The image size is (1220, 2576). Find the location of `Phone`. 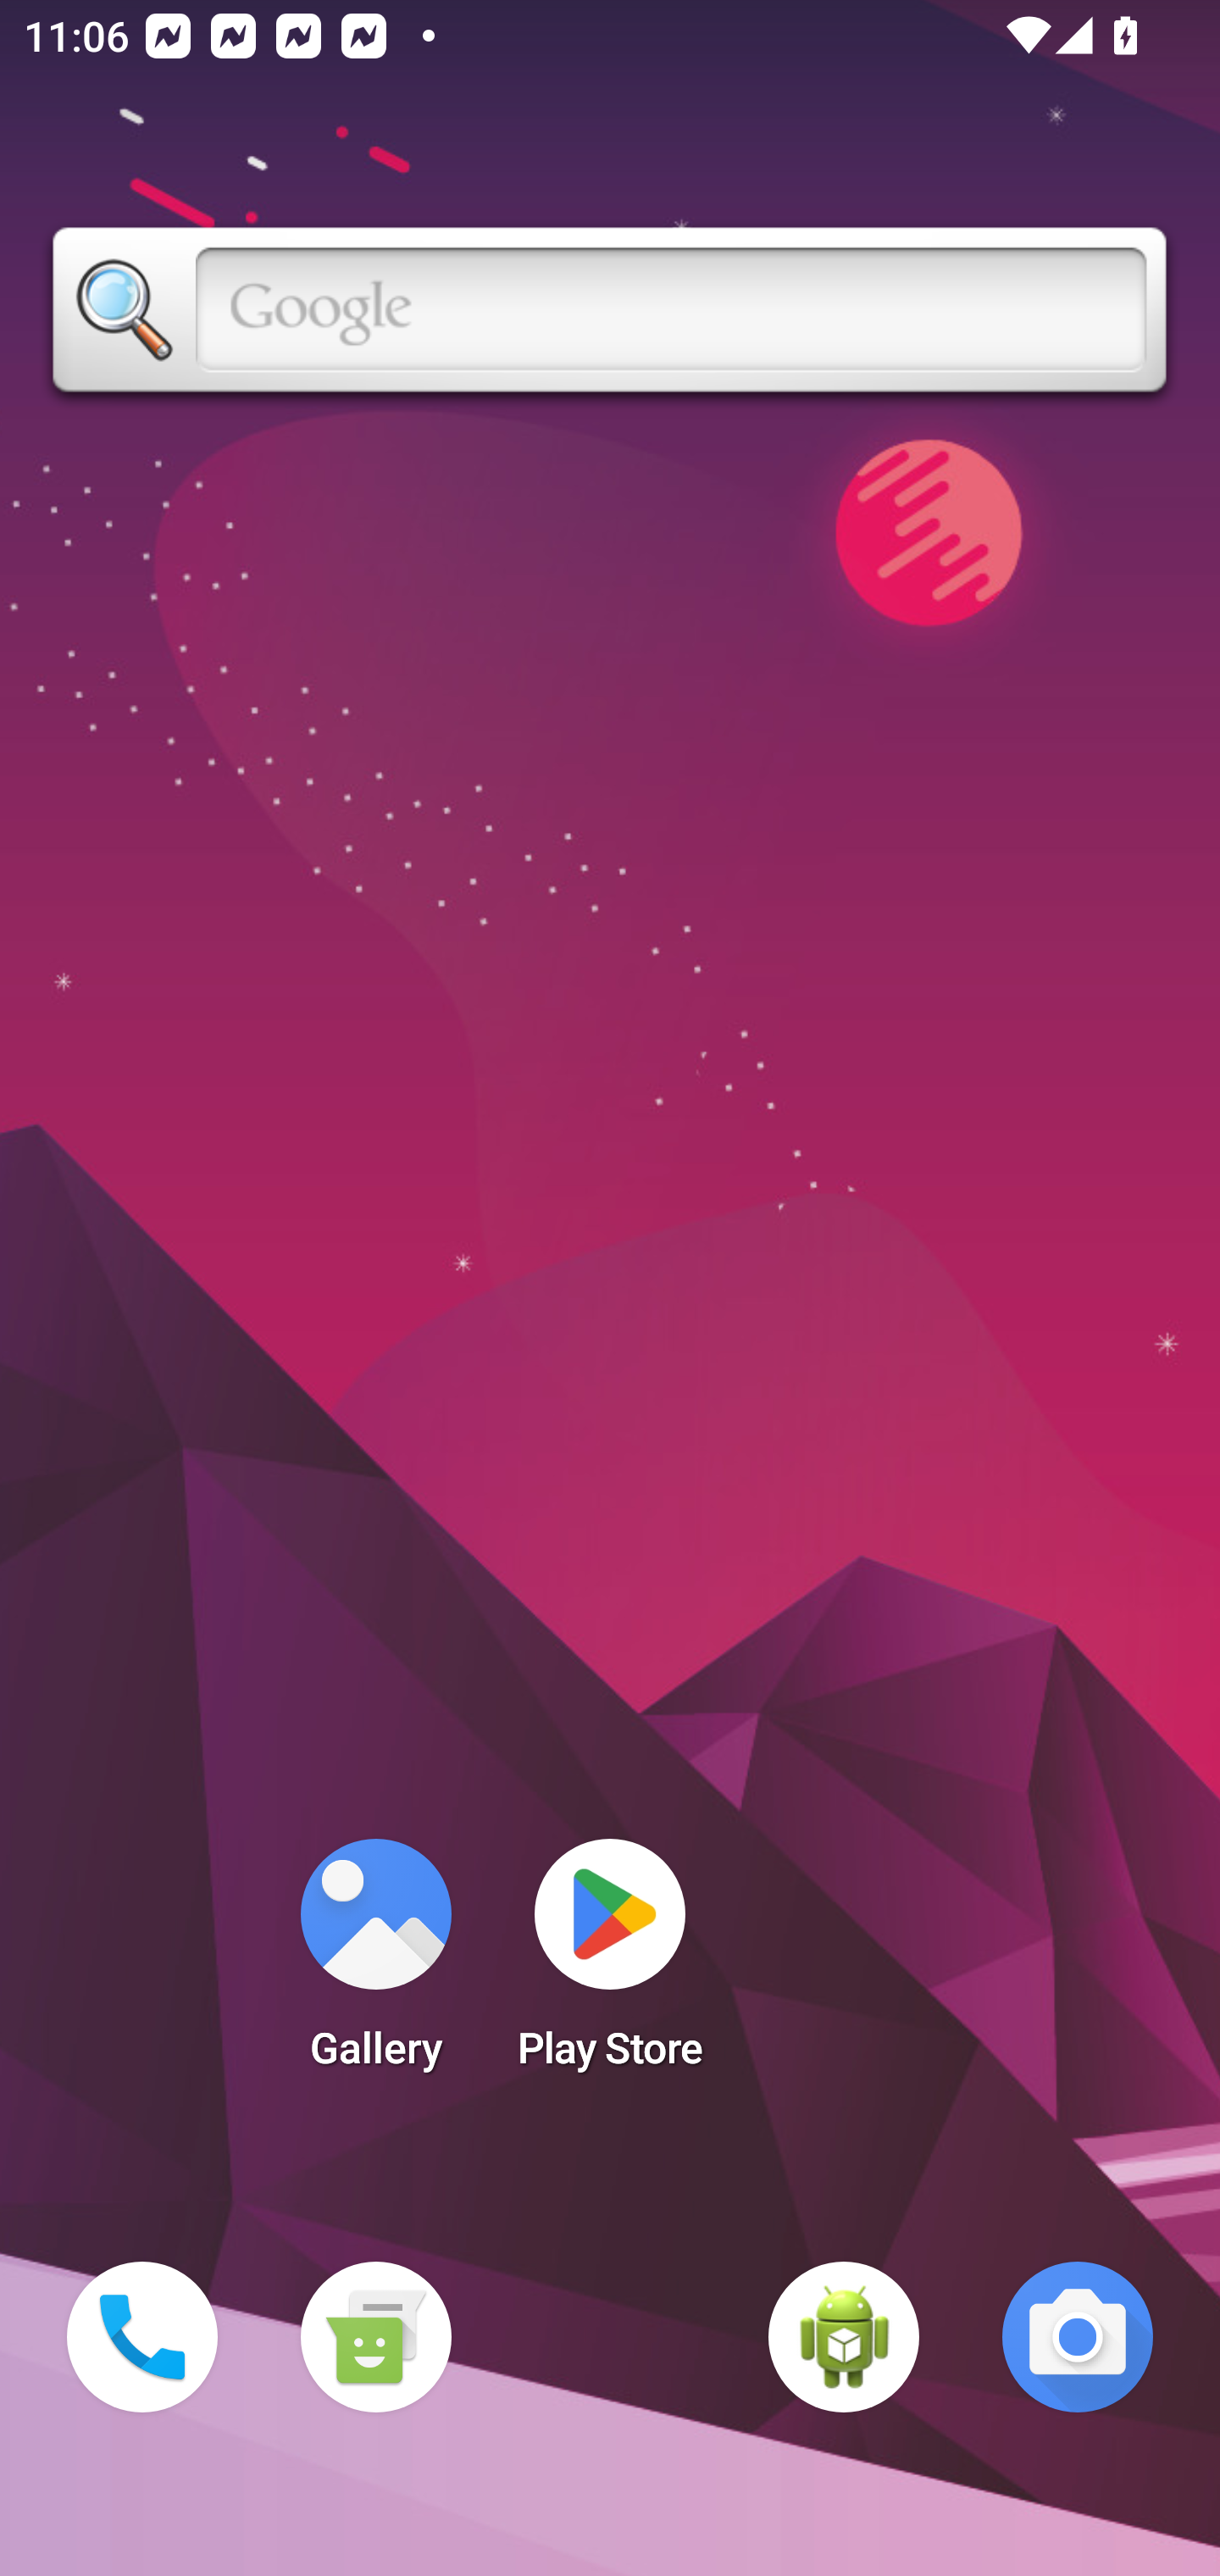

Phone is located at coordinates (142, 2337).